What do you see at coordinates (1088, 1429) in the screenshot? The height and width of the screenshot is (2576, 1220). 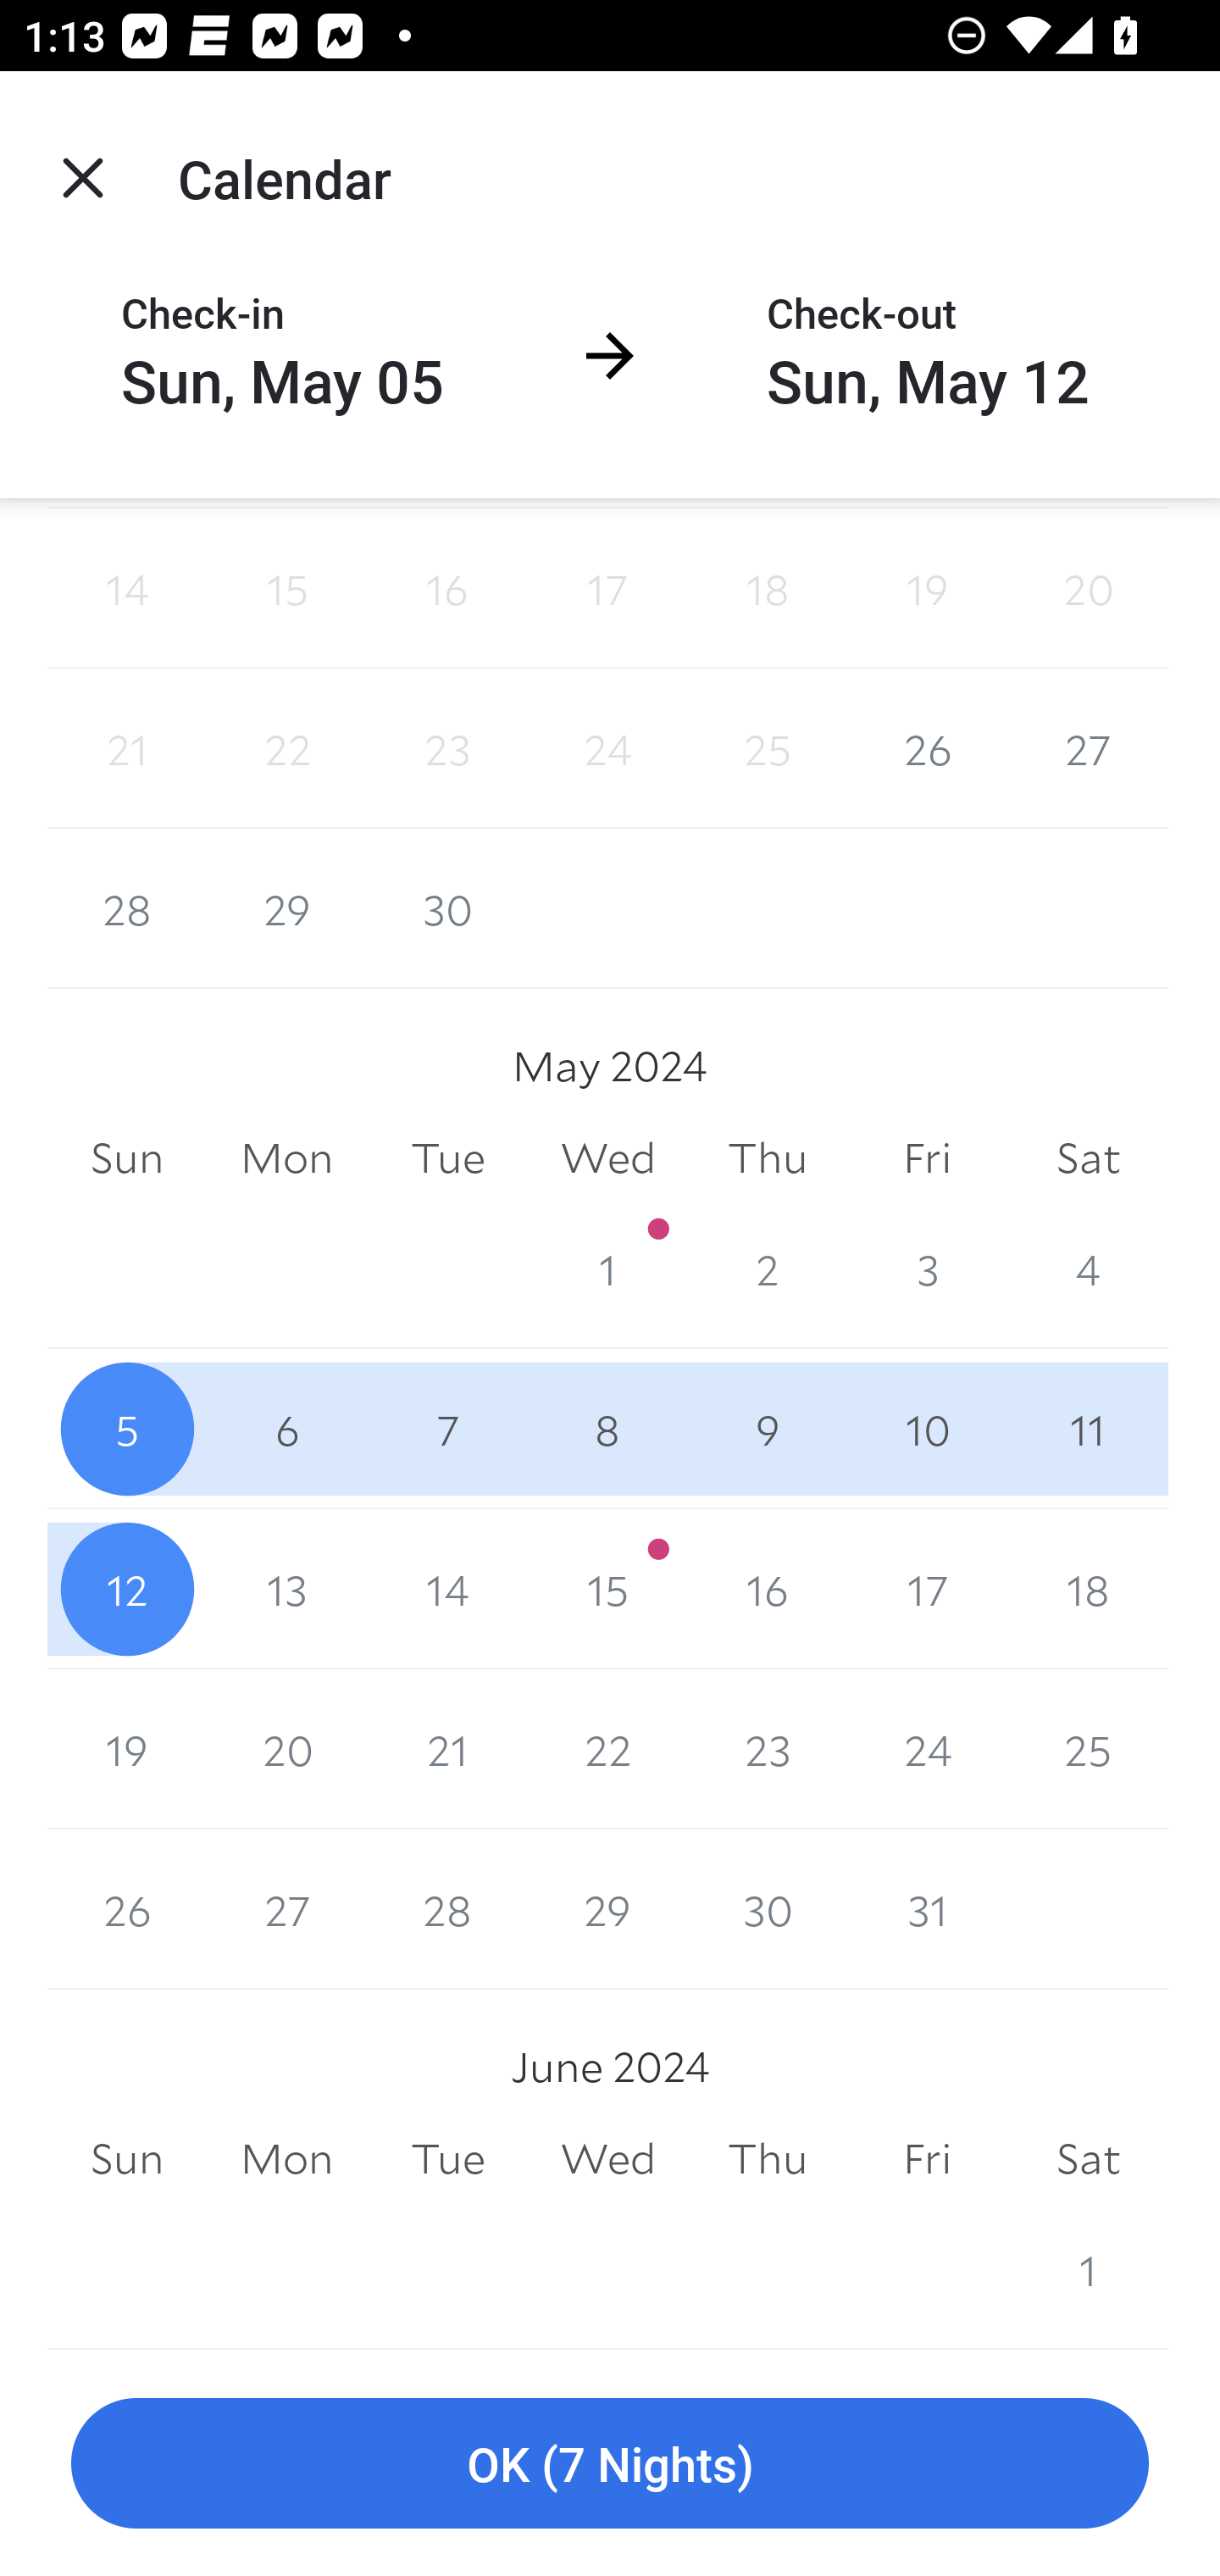 I see `11 11 May 2024` at bounding box center [1088, 1429].